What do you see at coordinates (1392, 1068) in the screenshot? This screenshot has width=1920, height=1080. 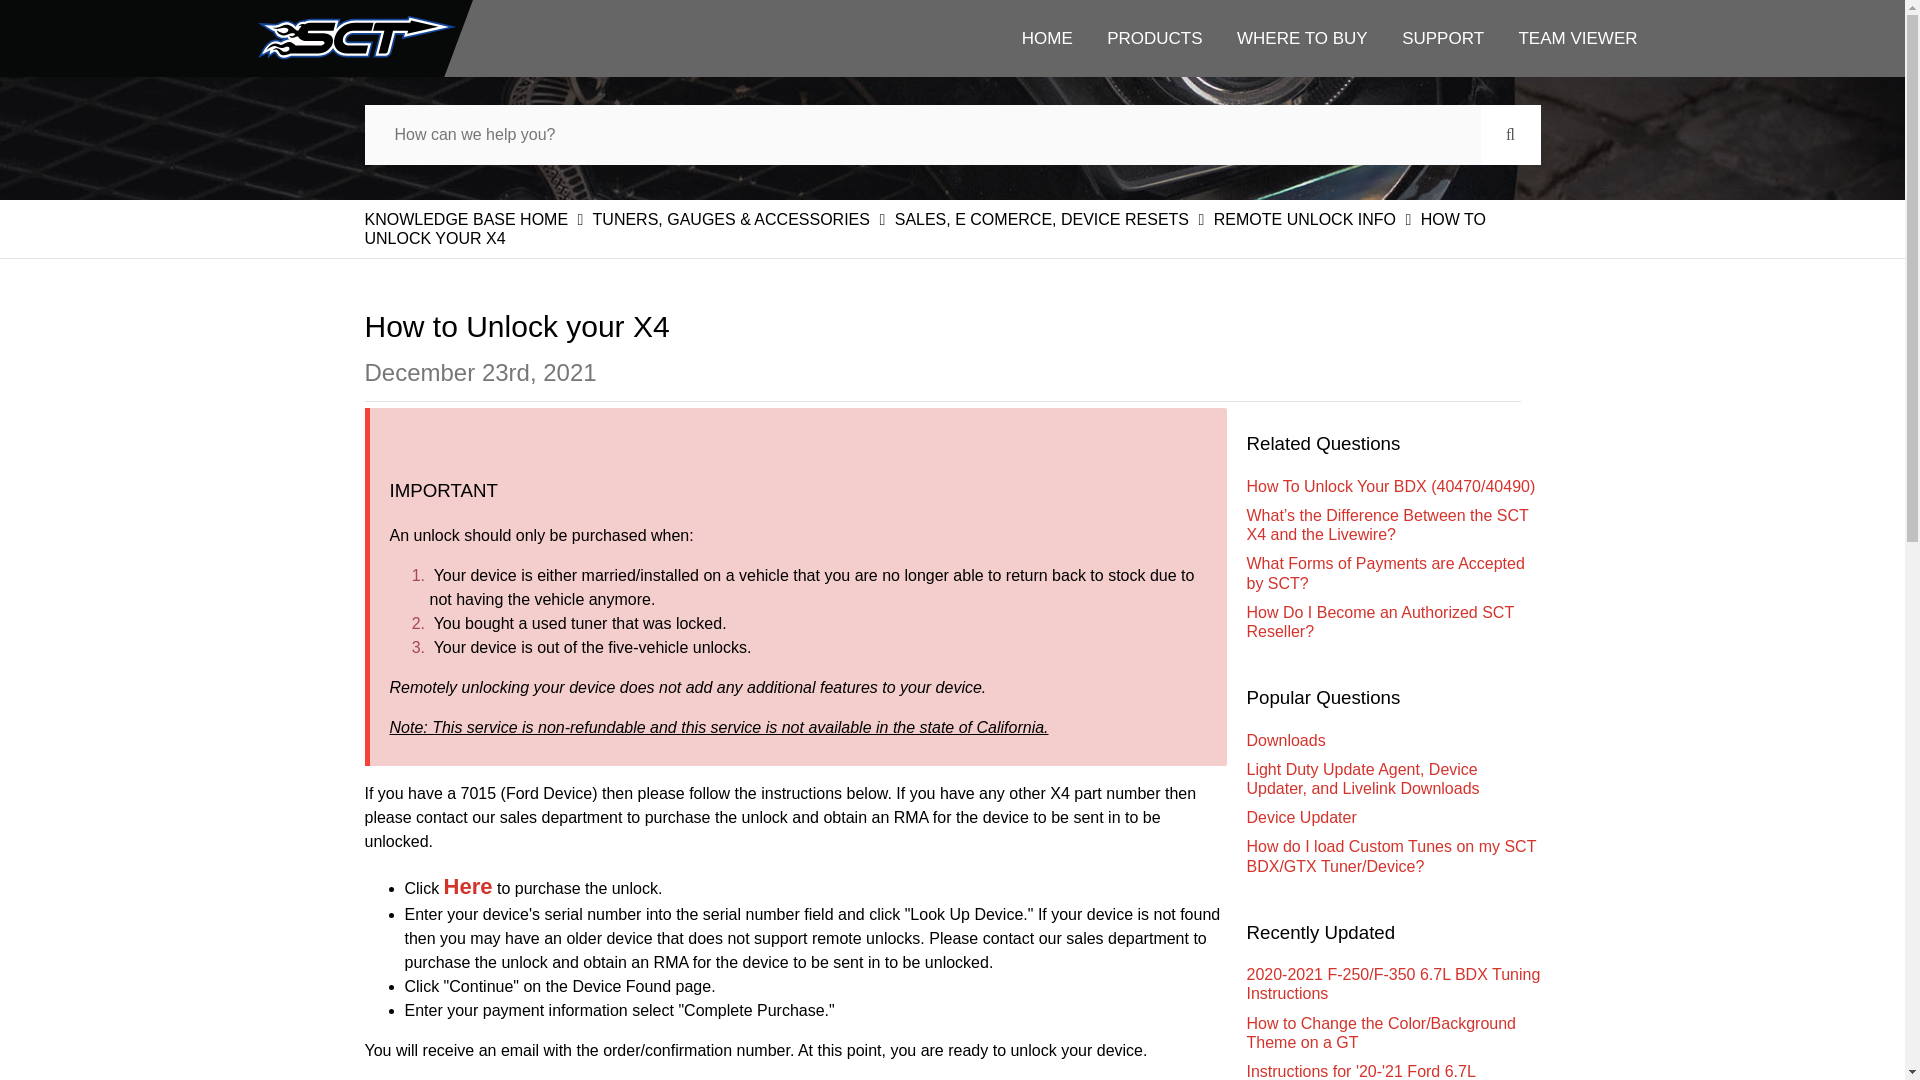 I see `Instructions for '20-'21 Ford 6.7L Powerstroke Tuning` at bounding box center [1392, 1068].